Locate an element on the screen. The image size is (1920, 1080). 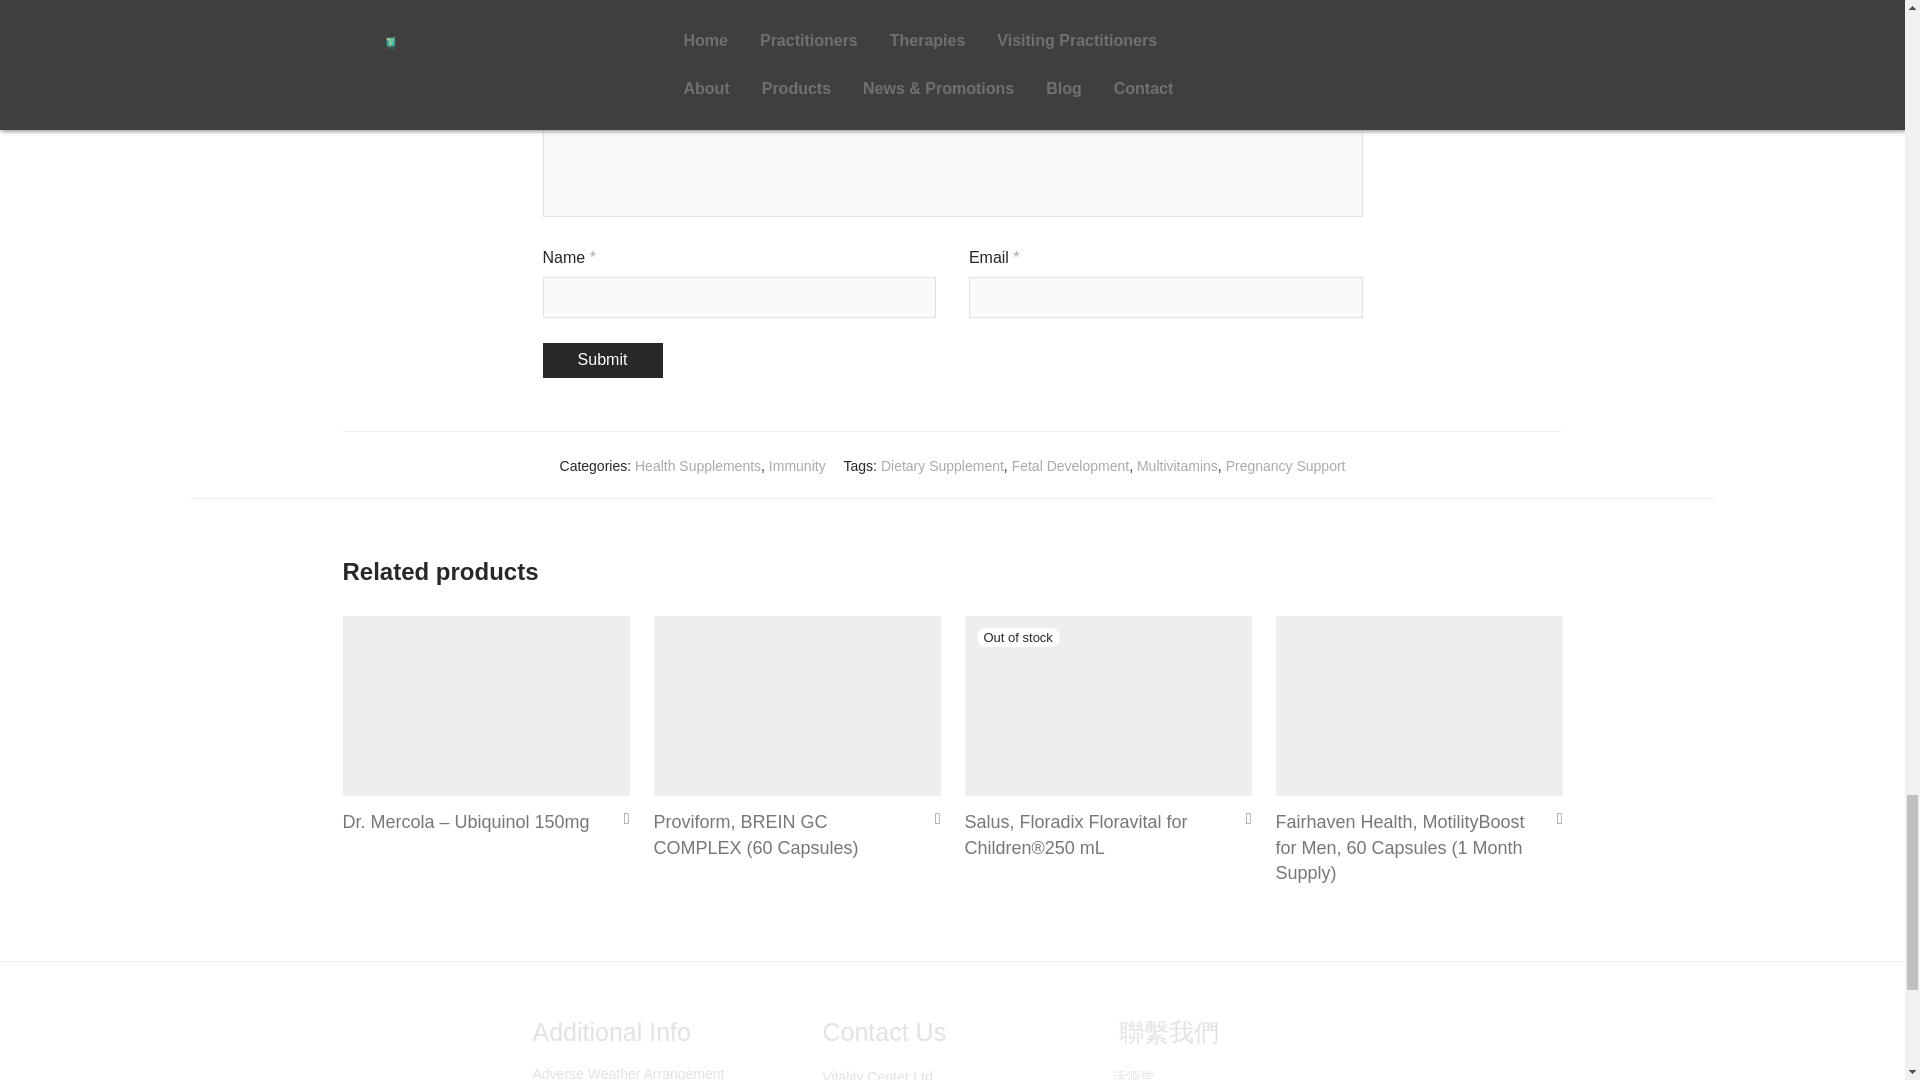
Add to Wishlist is located at coordinates (1552, 818).